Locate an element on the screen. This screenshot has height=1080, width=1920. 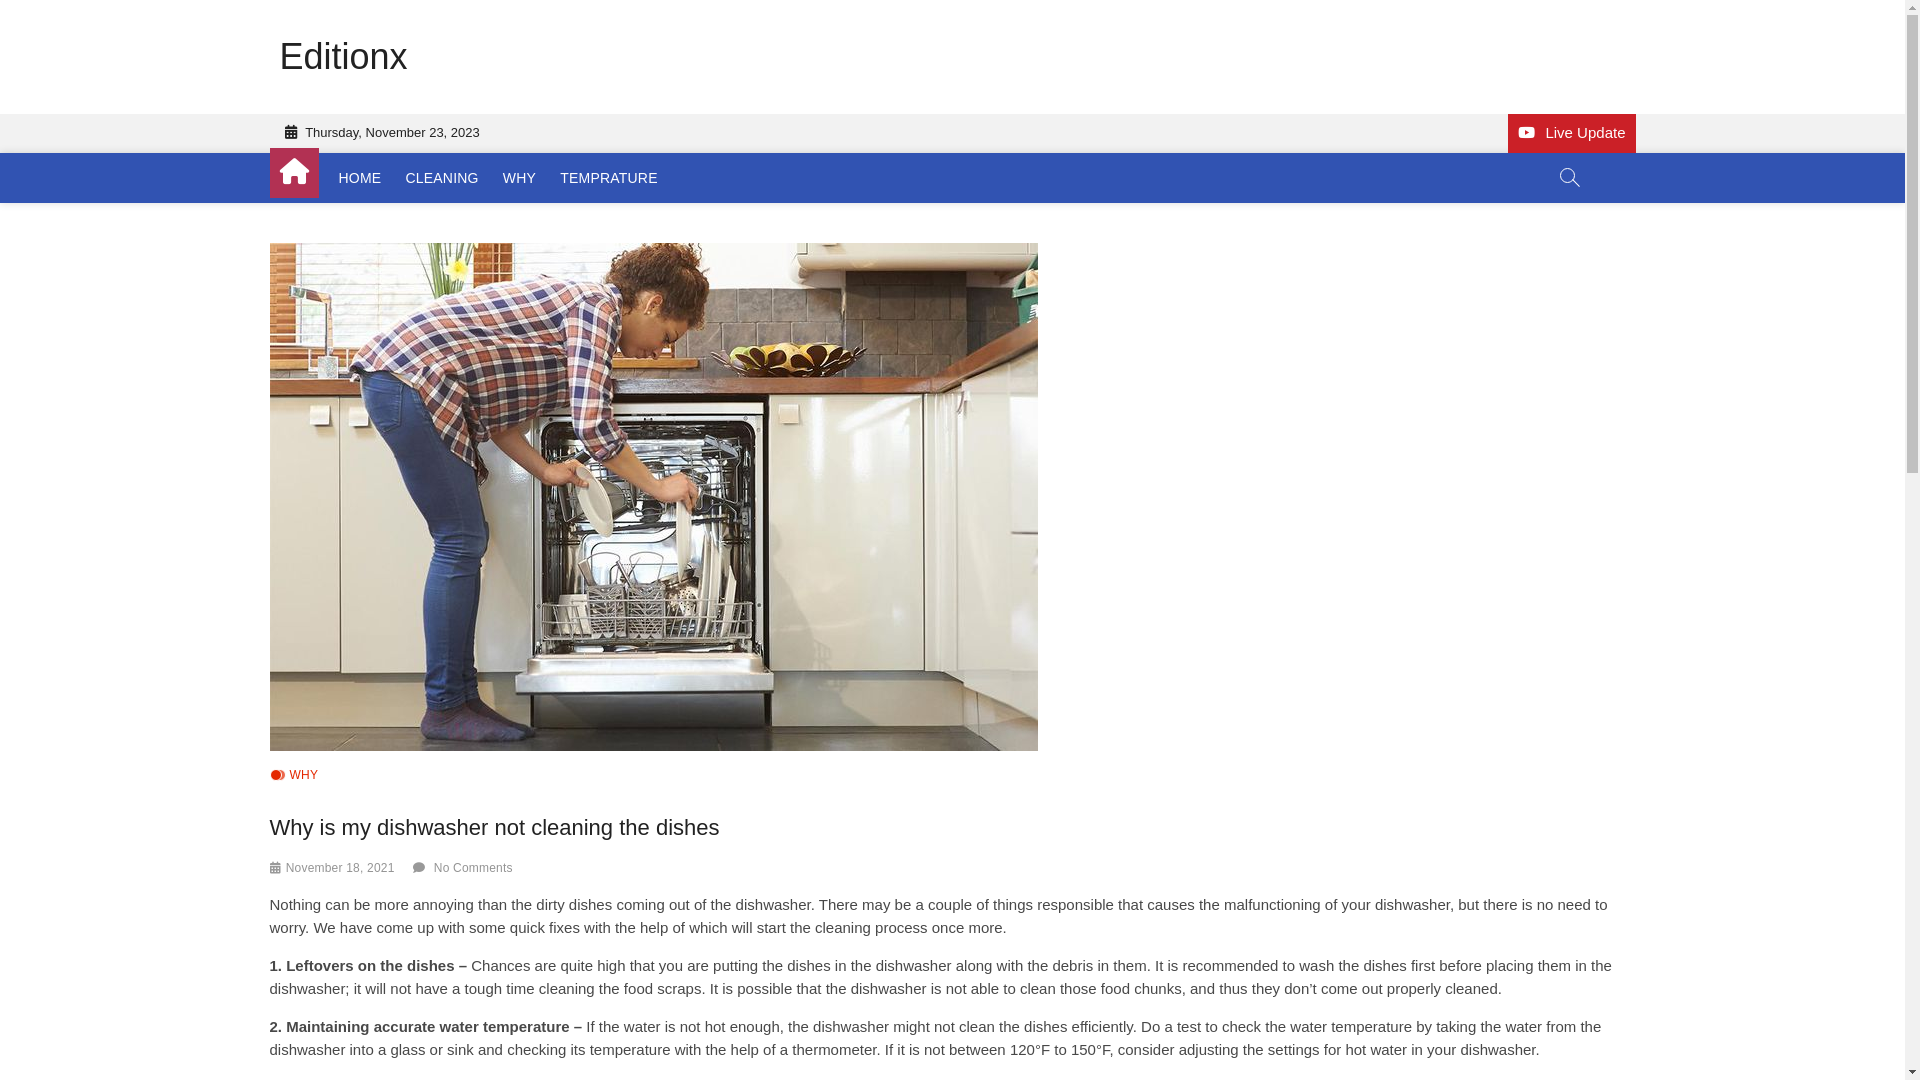
HOME is located at coordinates (360, 178).